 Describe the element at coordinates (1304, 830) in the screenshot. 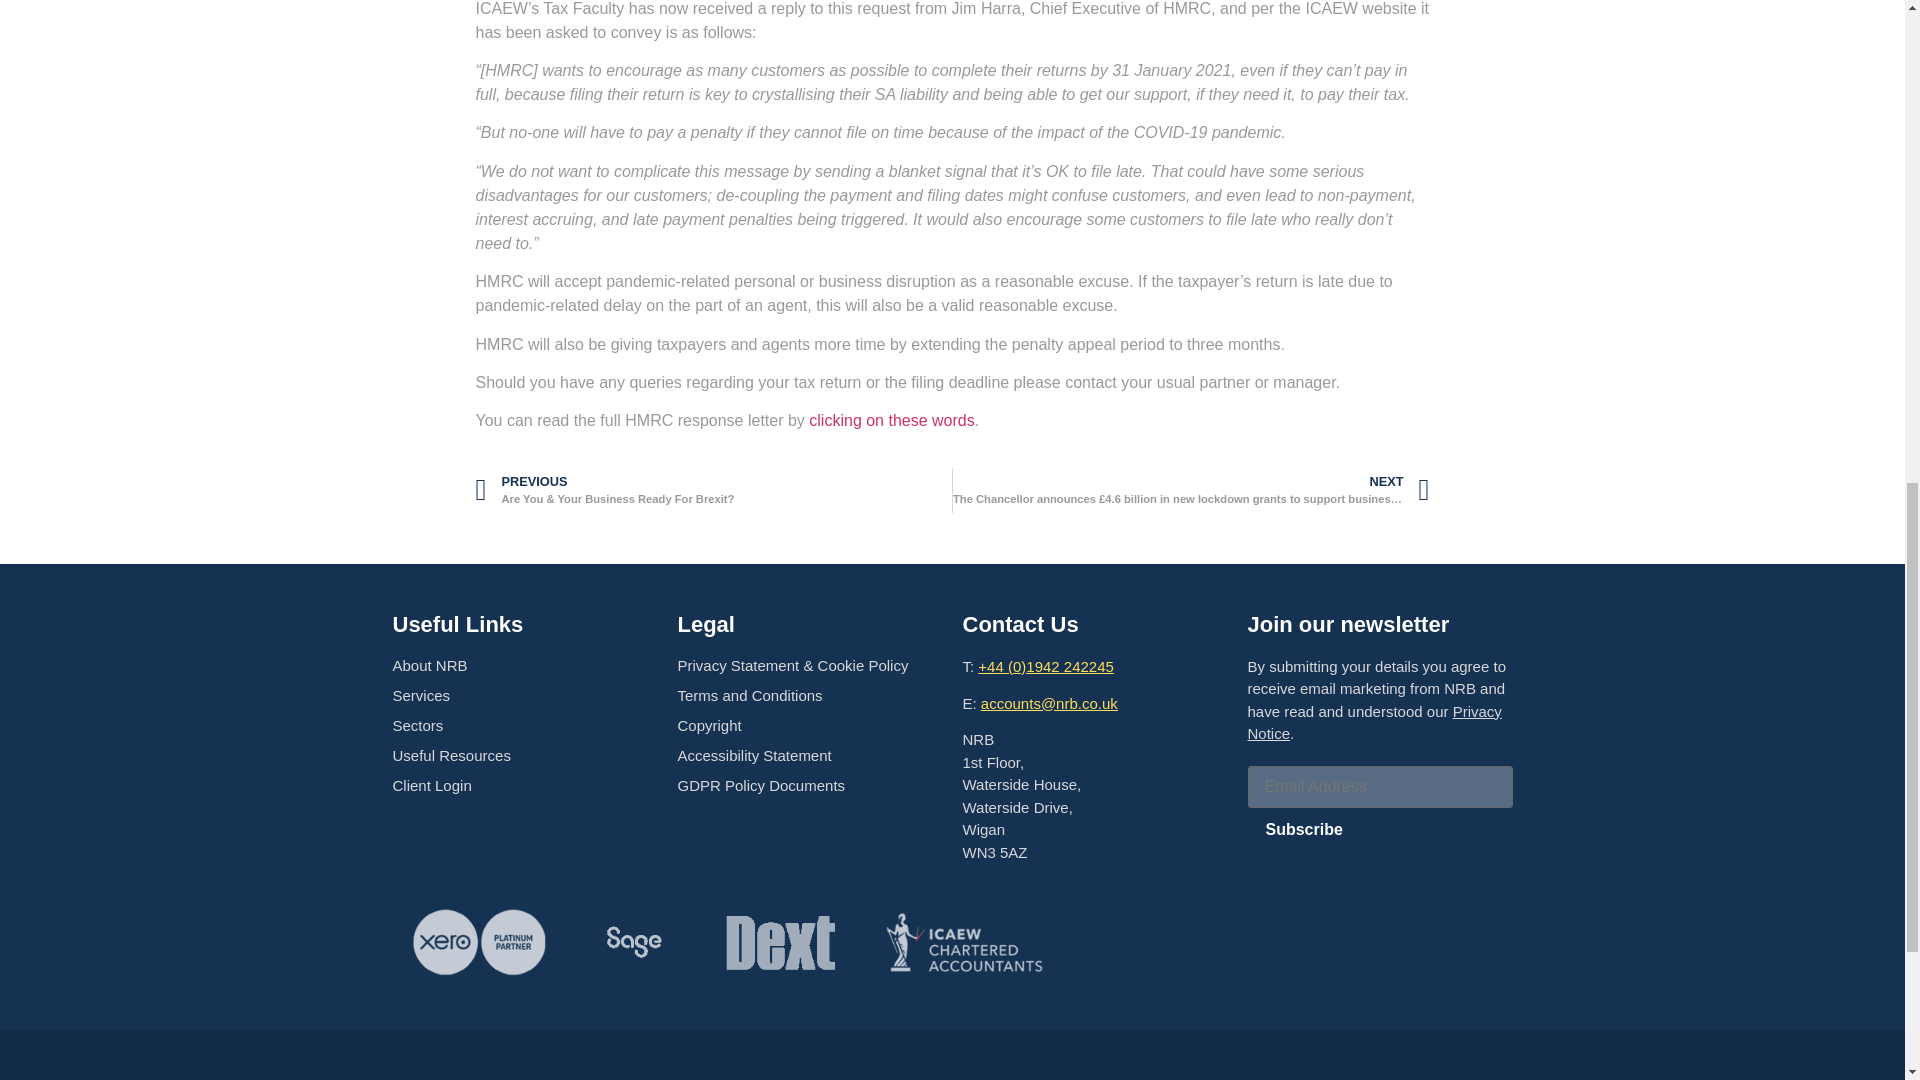

I see `Subscribe` at that location.